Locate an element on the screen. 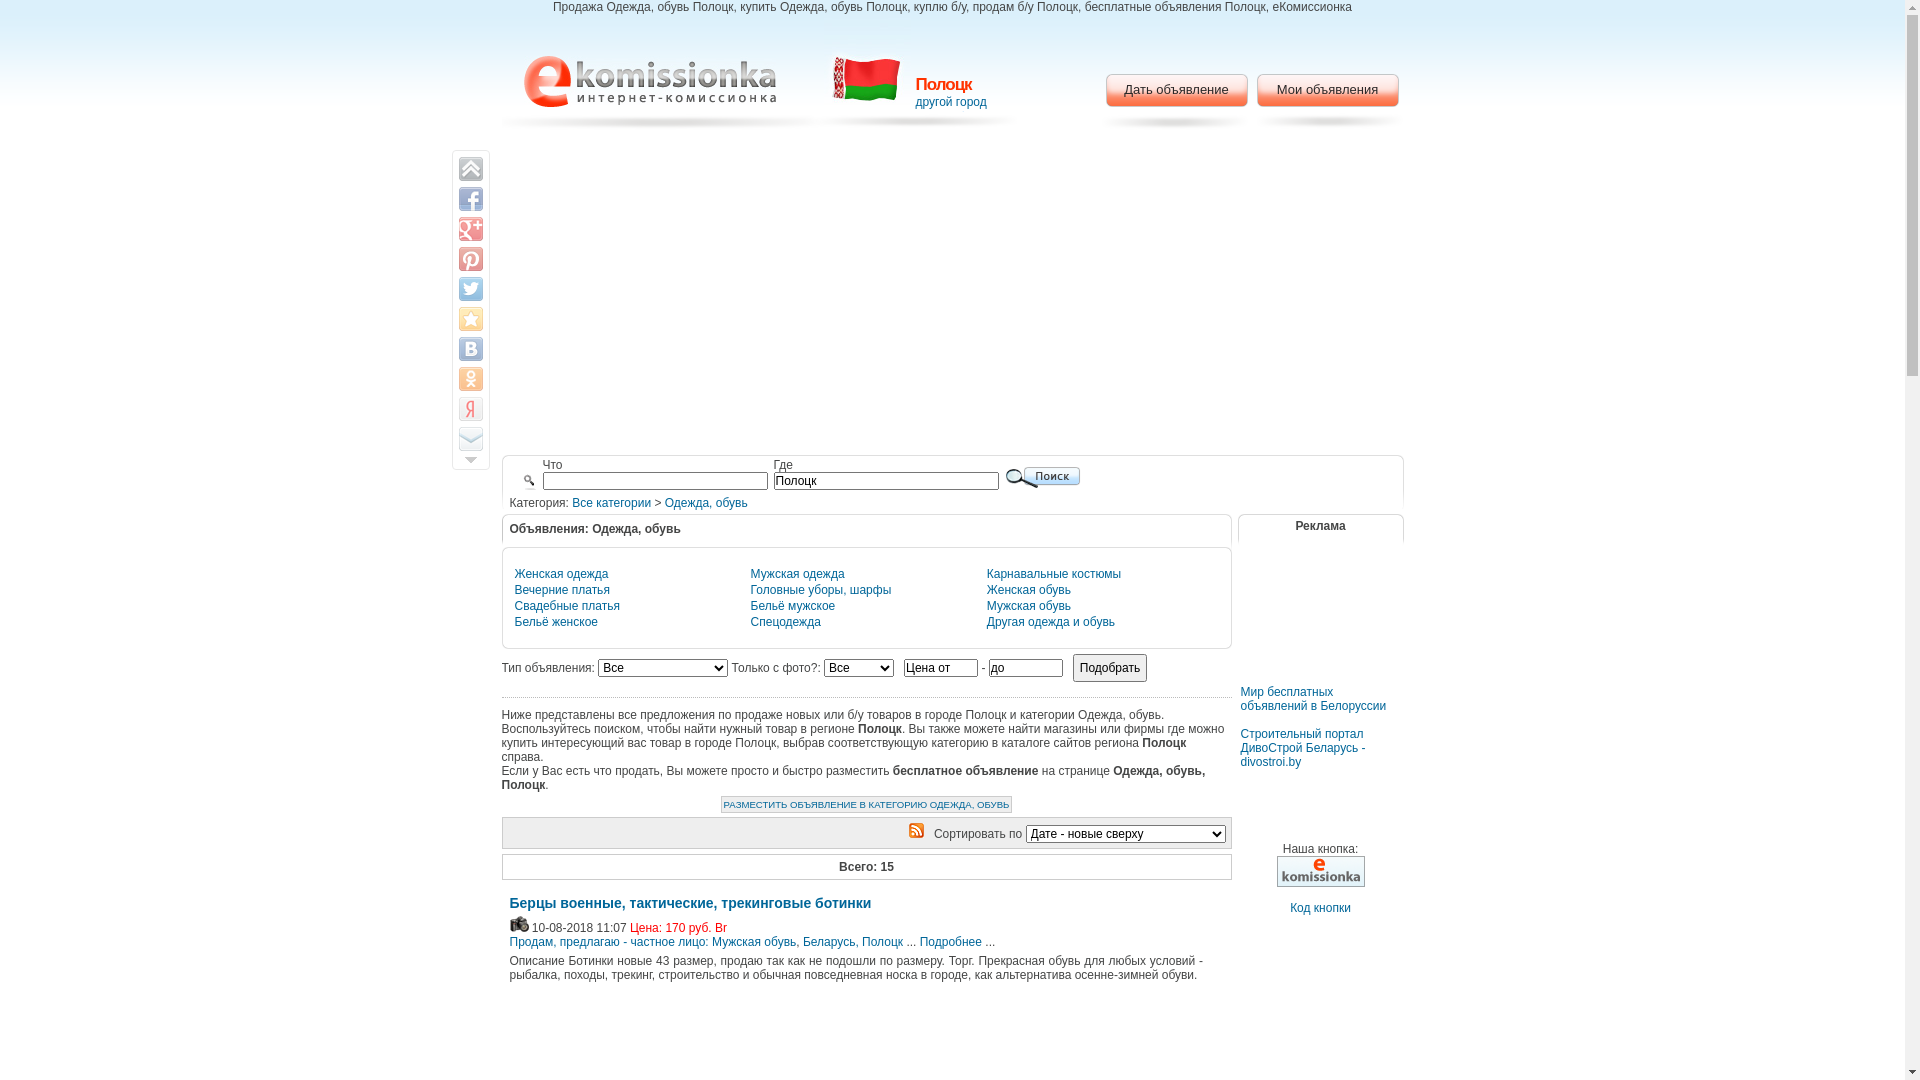 This screenshot has height=1080, width=1920. Save to Yandex Bookmarks is located at coordinates (470, 409).